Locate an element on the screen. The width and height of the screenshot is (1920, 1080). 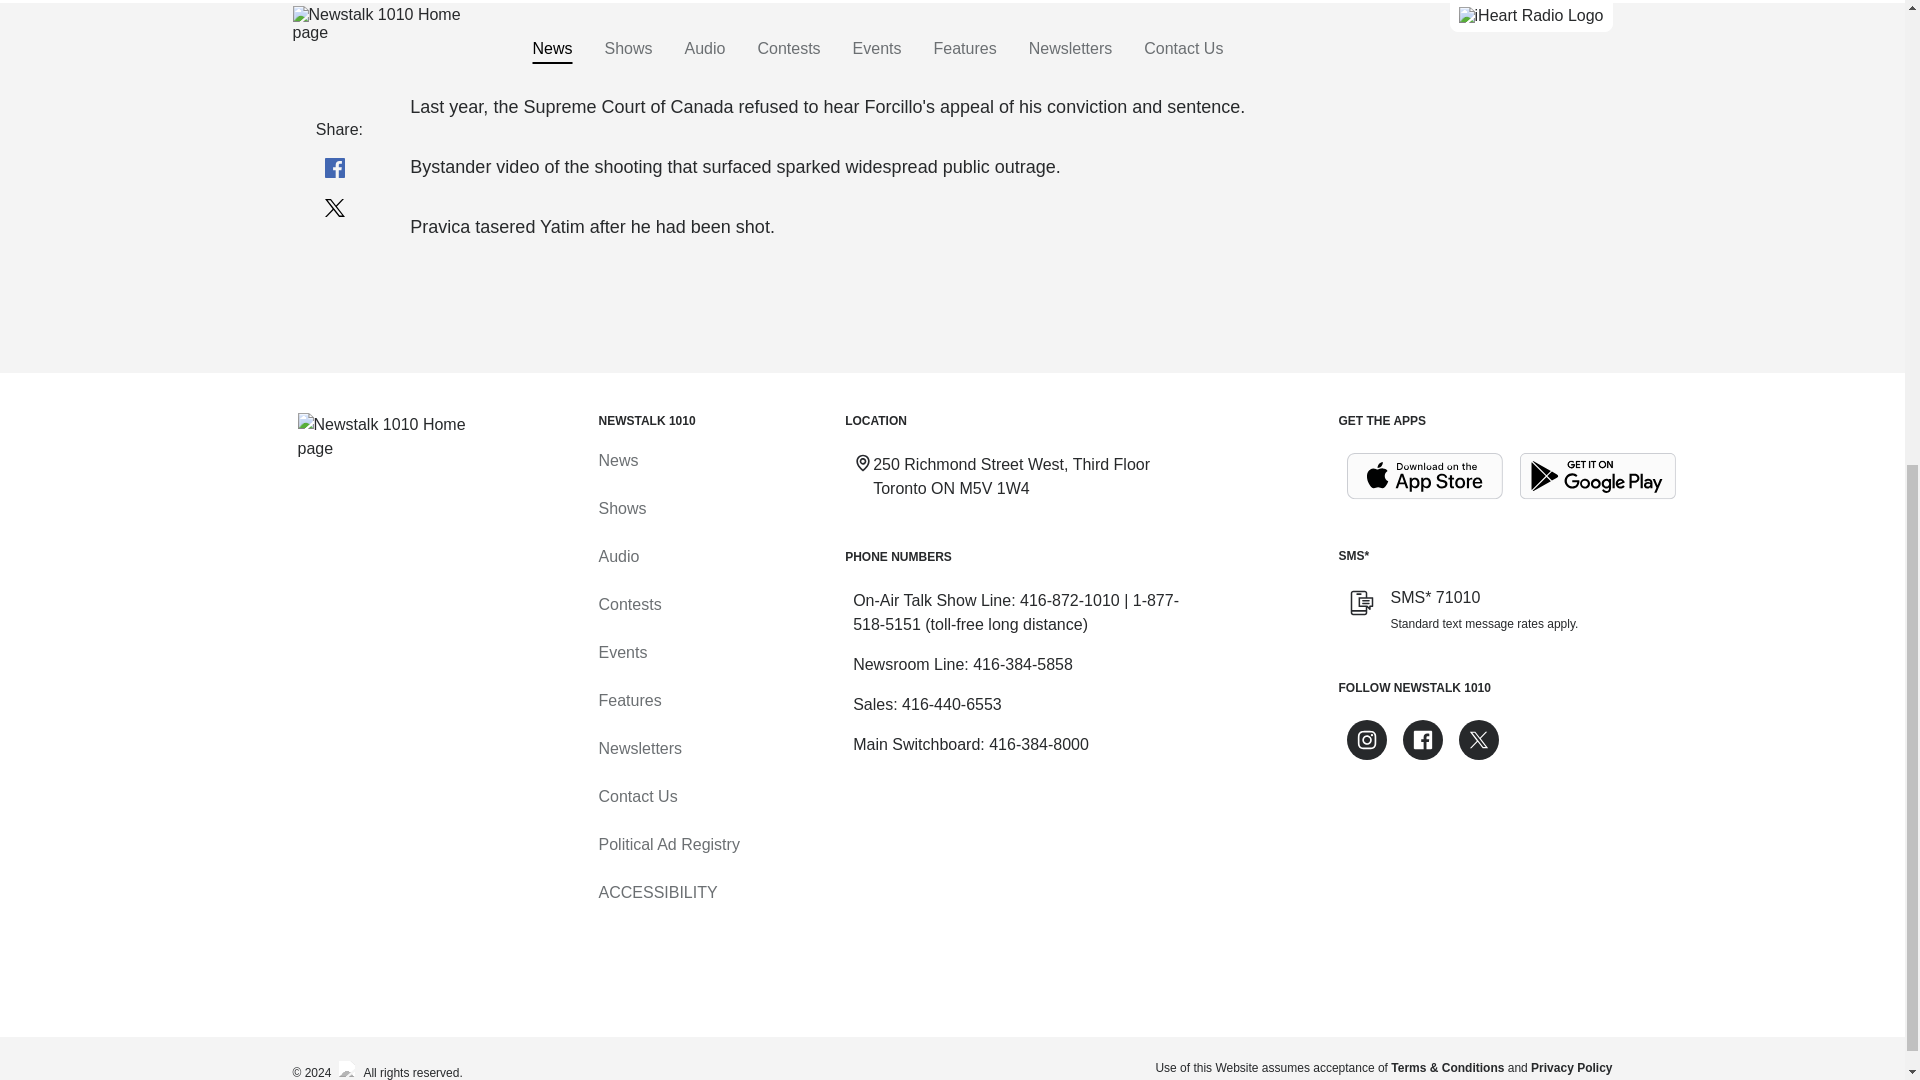
416-384-5858 is located at coordinates (1023, 664).